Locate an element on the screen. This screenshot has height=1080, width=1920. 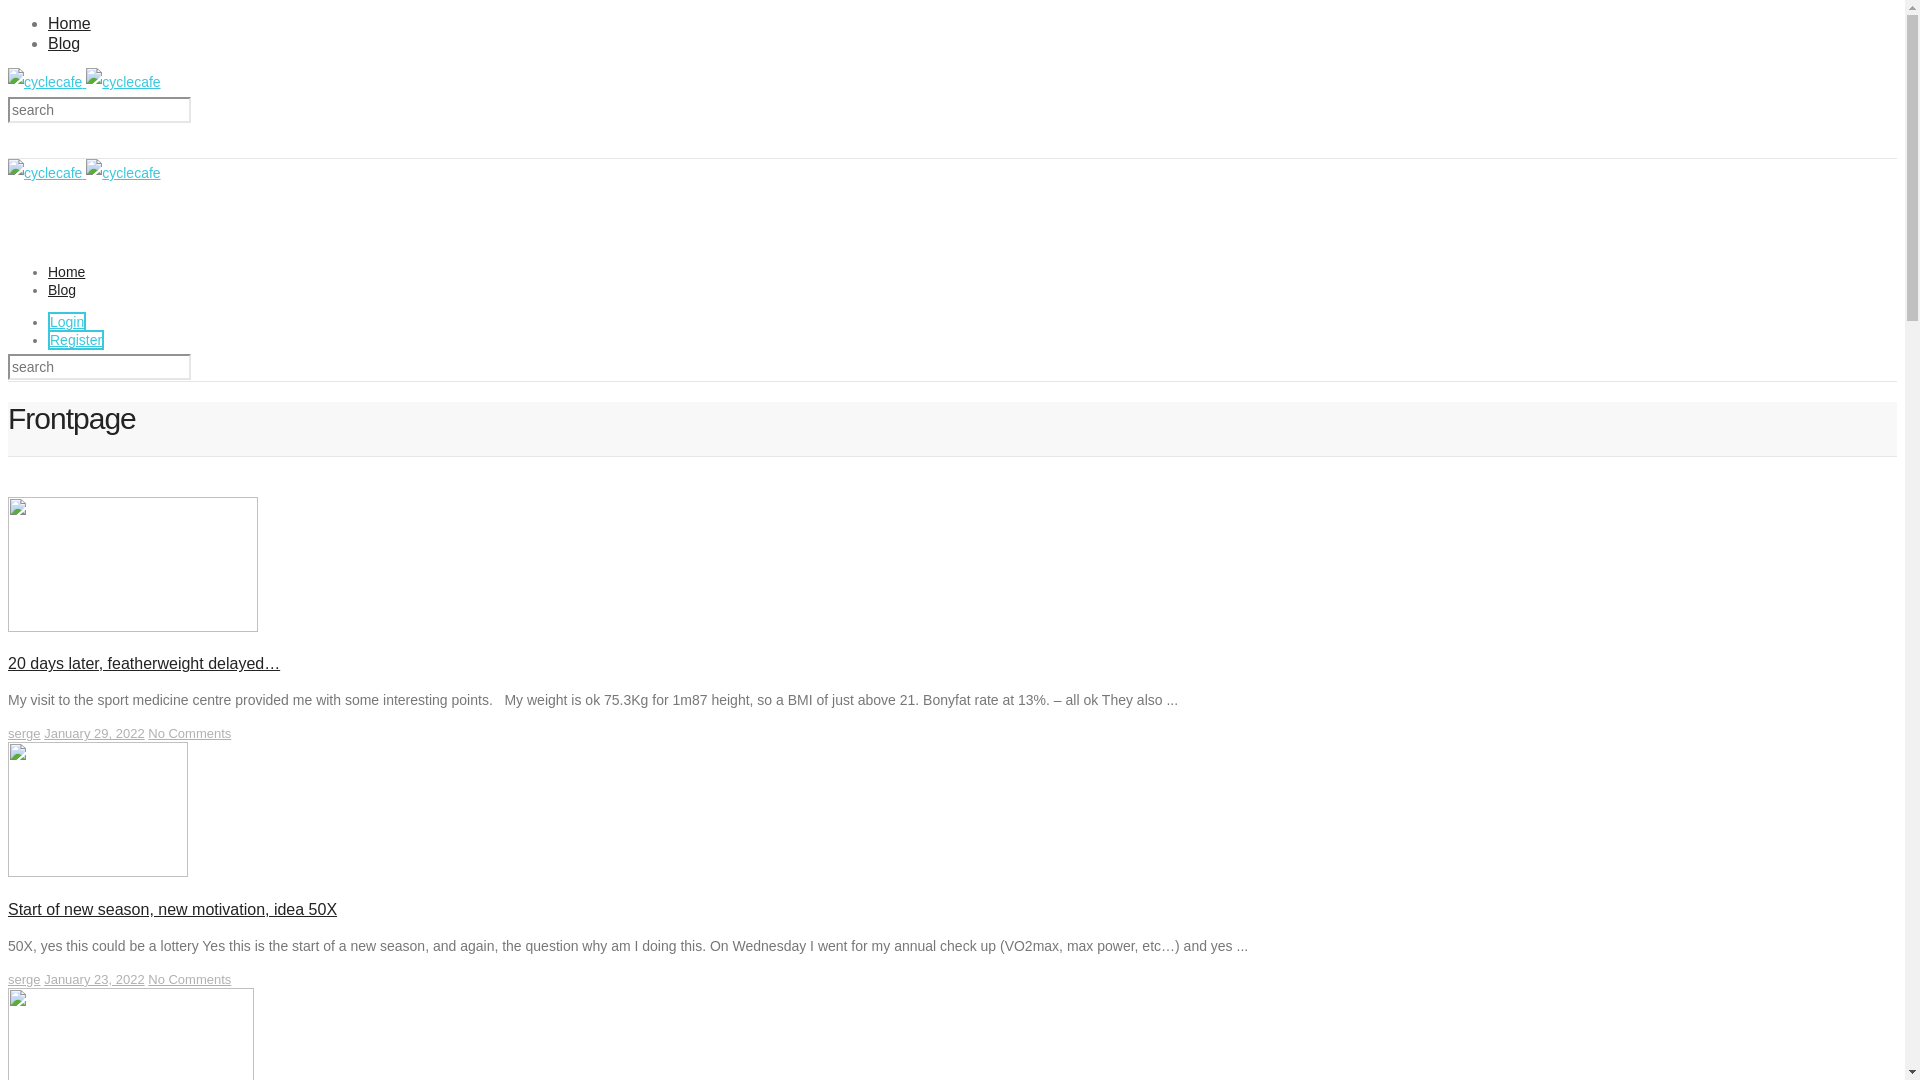
Blog is located at coordinates (62, 290).